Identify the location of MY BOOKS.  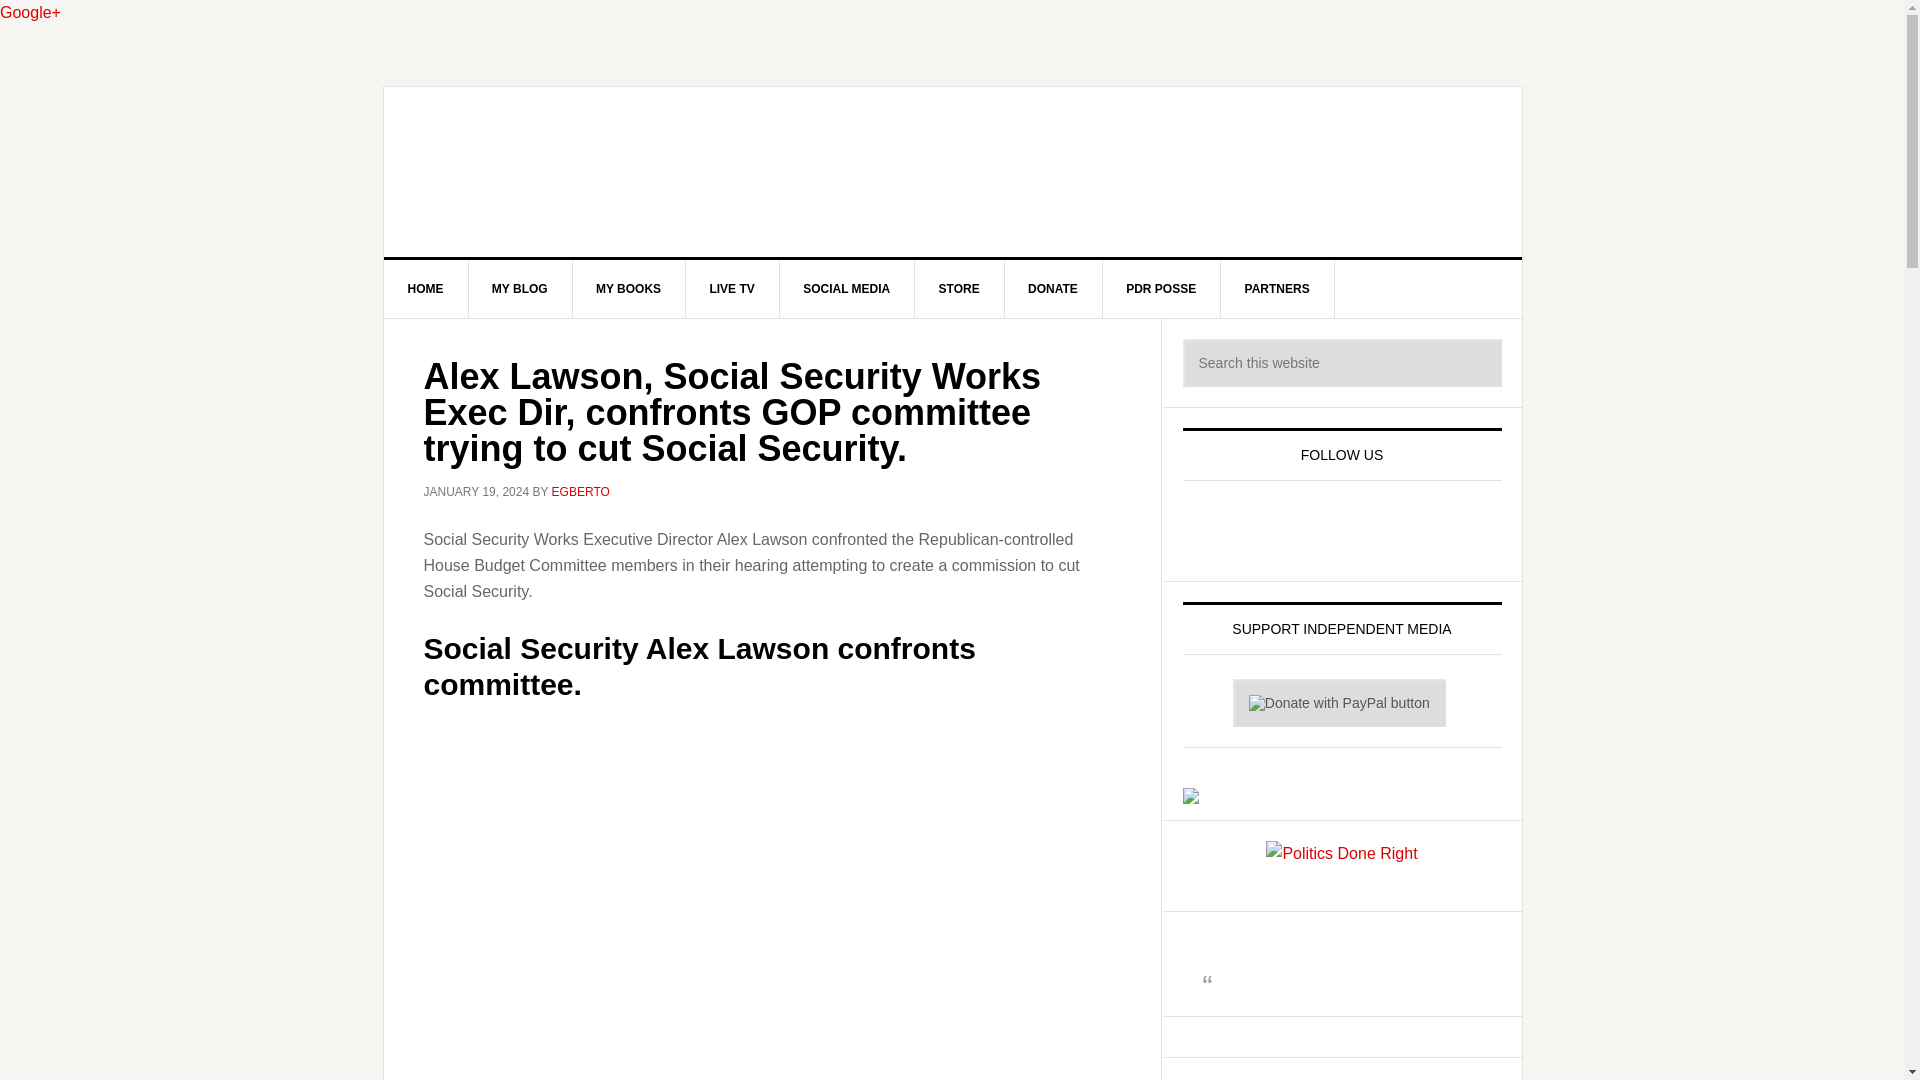
(628, 288).